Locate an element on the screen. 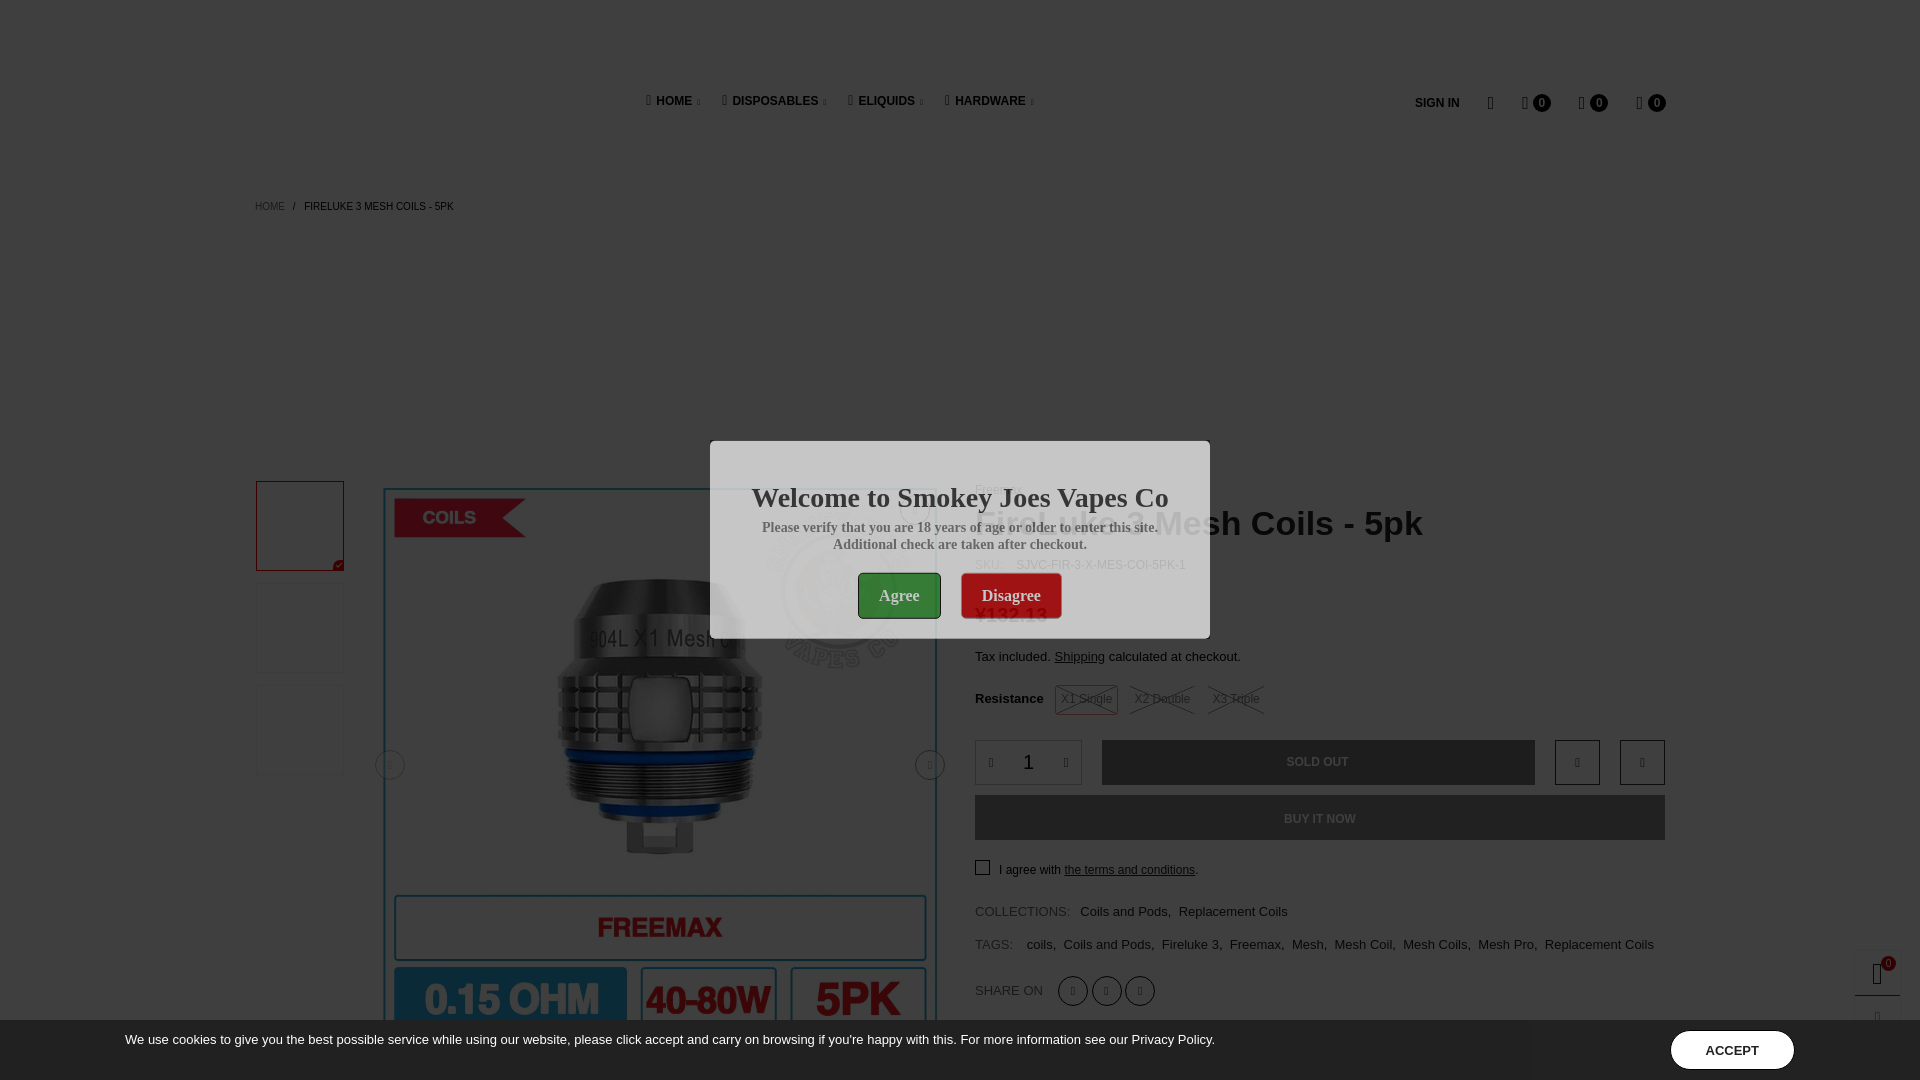 The width and height of the screenshot is (1920, 1080). ELIQUIDS is located at coordinates (886, 102).